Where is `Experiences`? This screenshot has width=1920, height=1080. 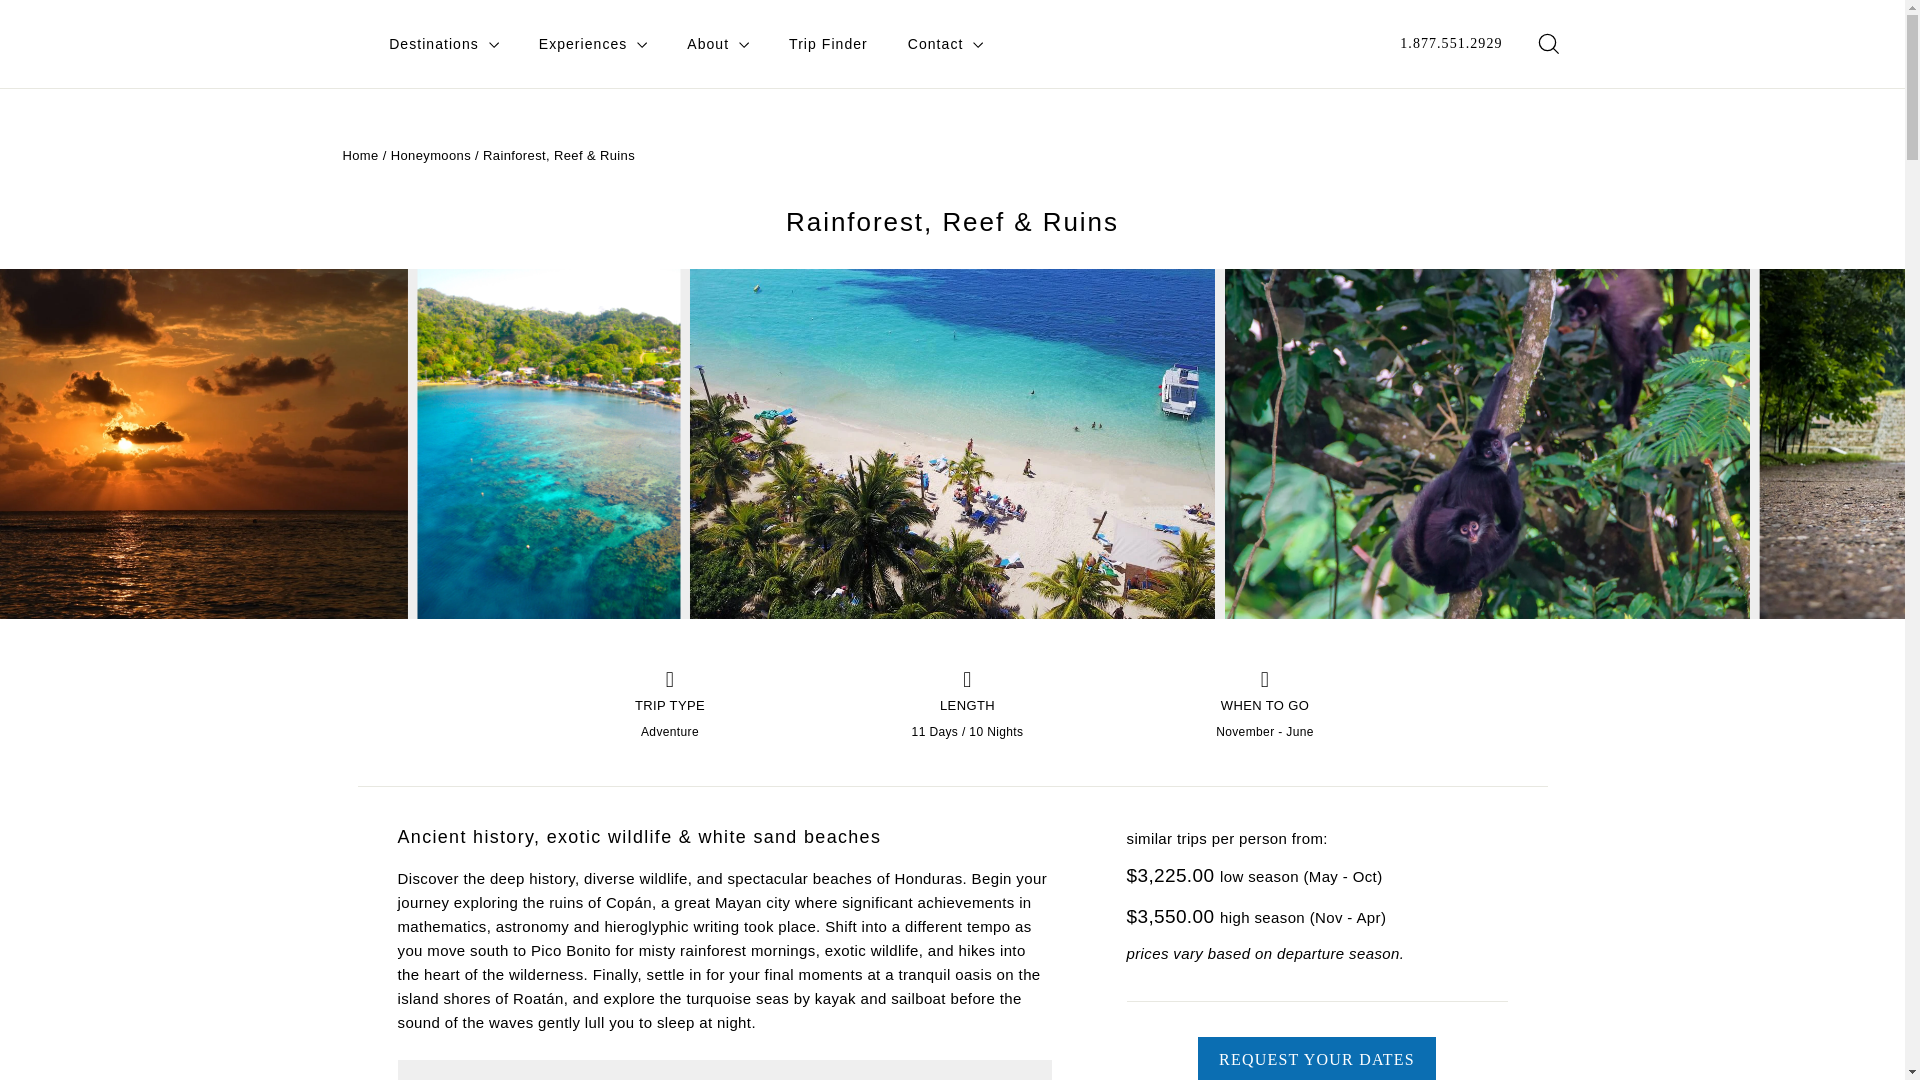 Experiences is located at coordinates (593, 44).